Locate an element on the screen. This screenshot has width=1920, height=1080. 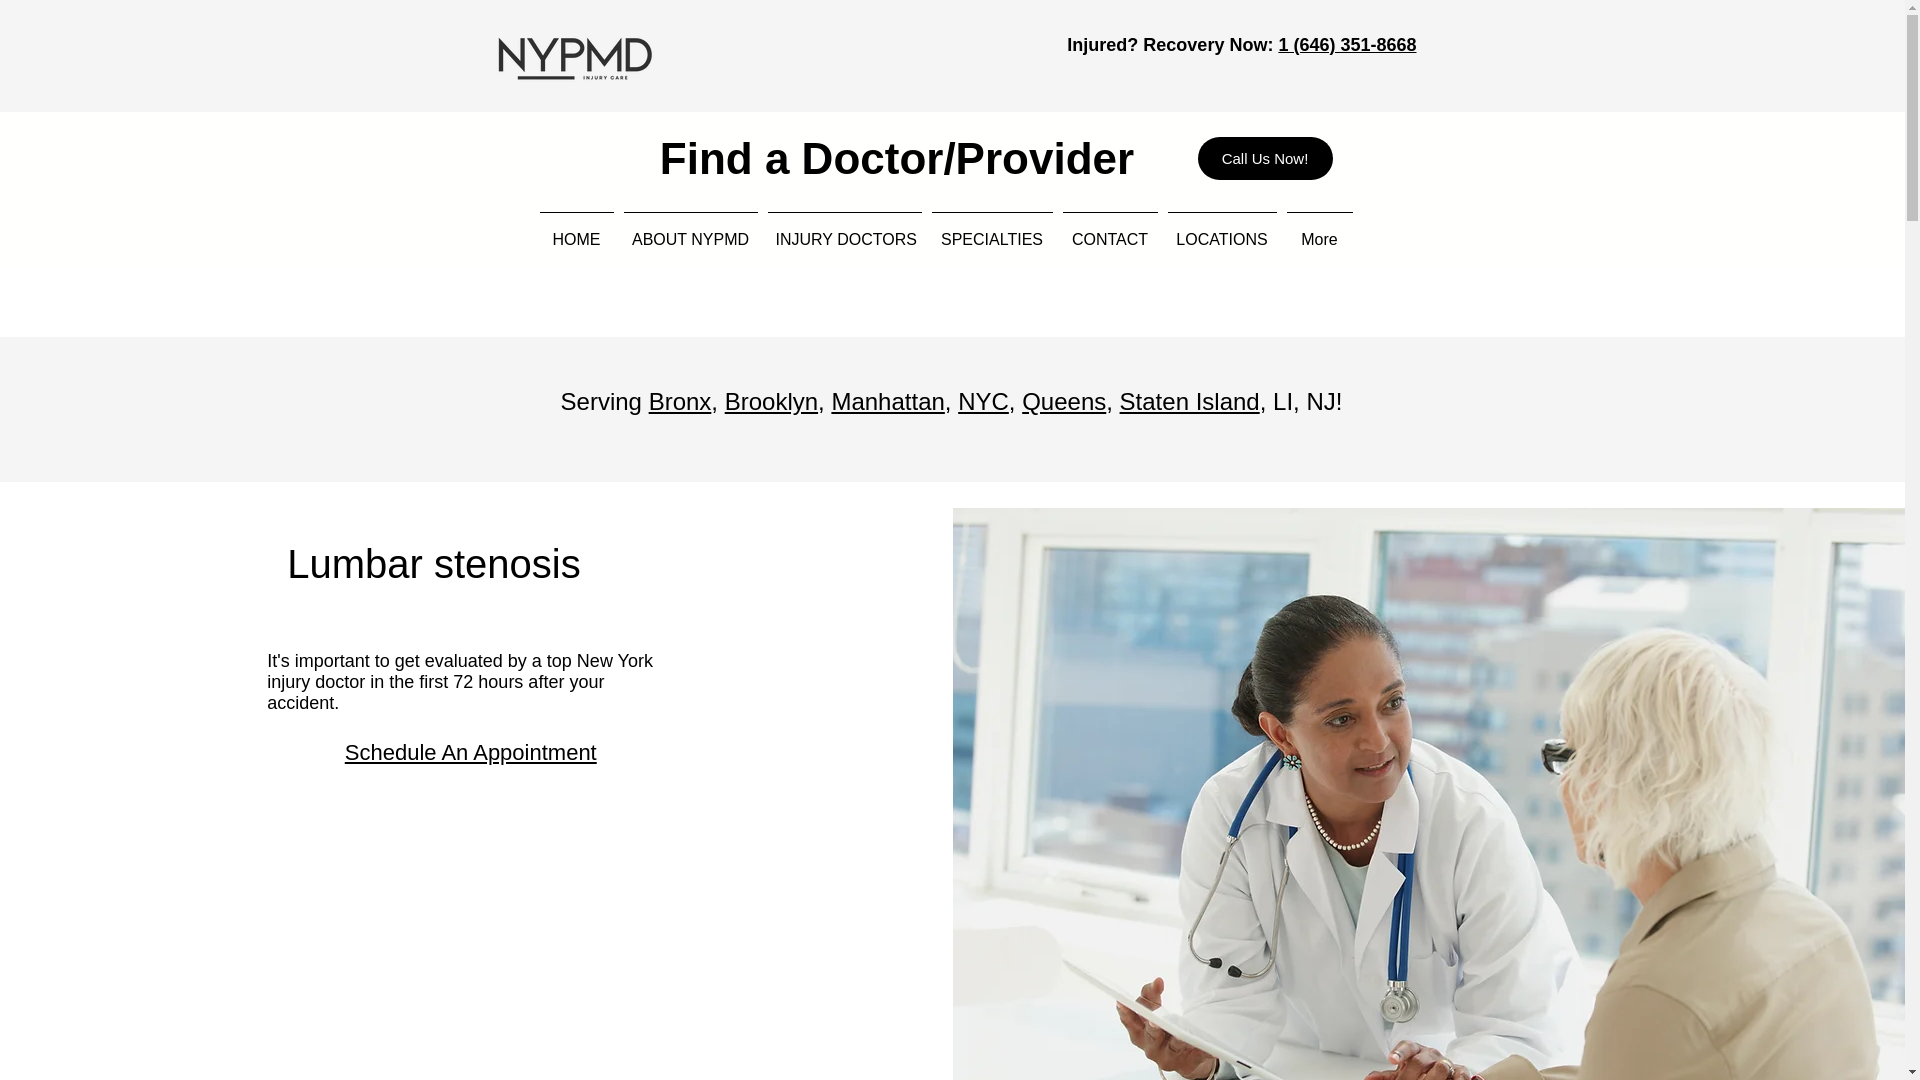
Brooklyn is located at coordinates (771, 400).